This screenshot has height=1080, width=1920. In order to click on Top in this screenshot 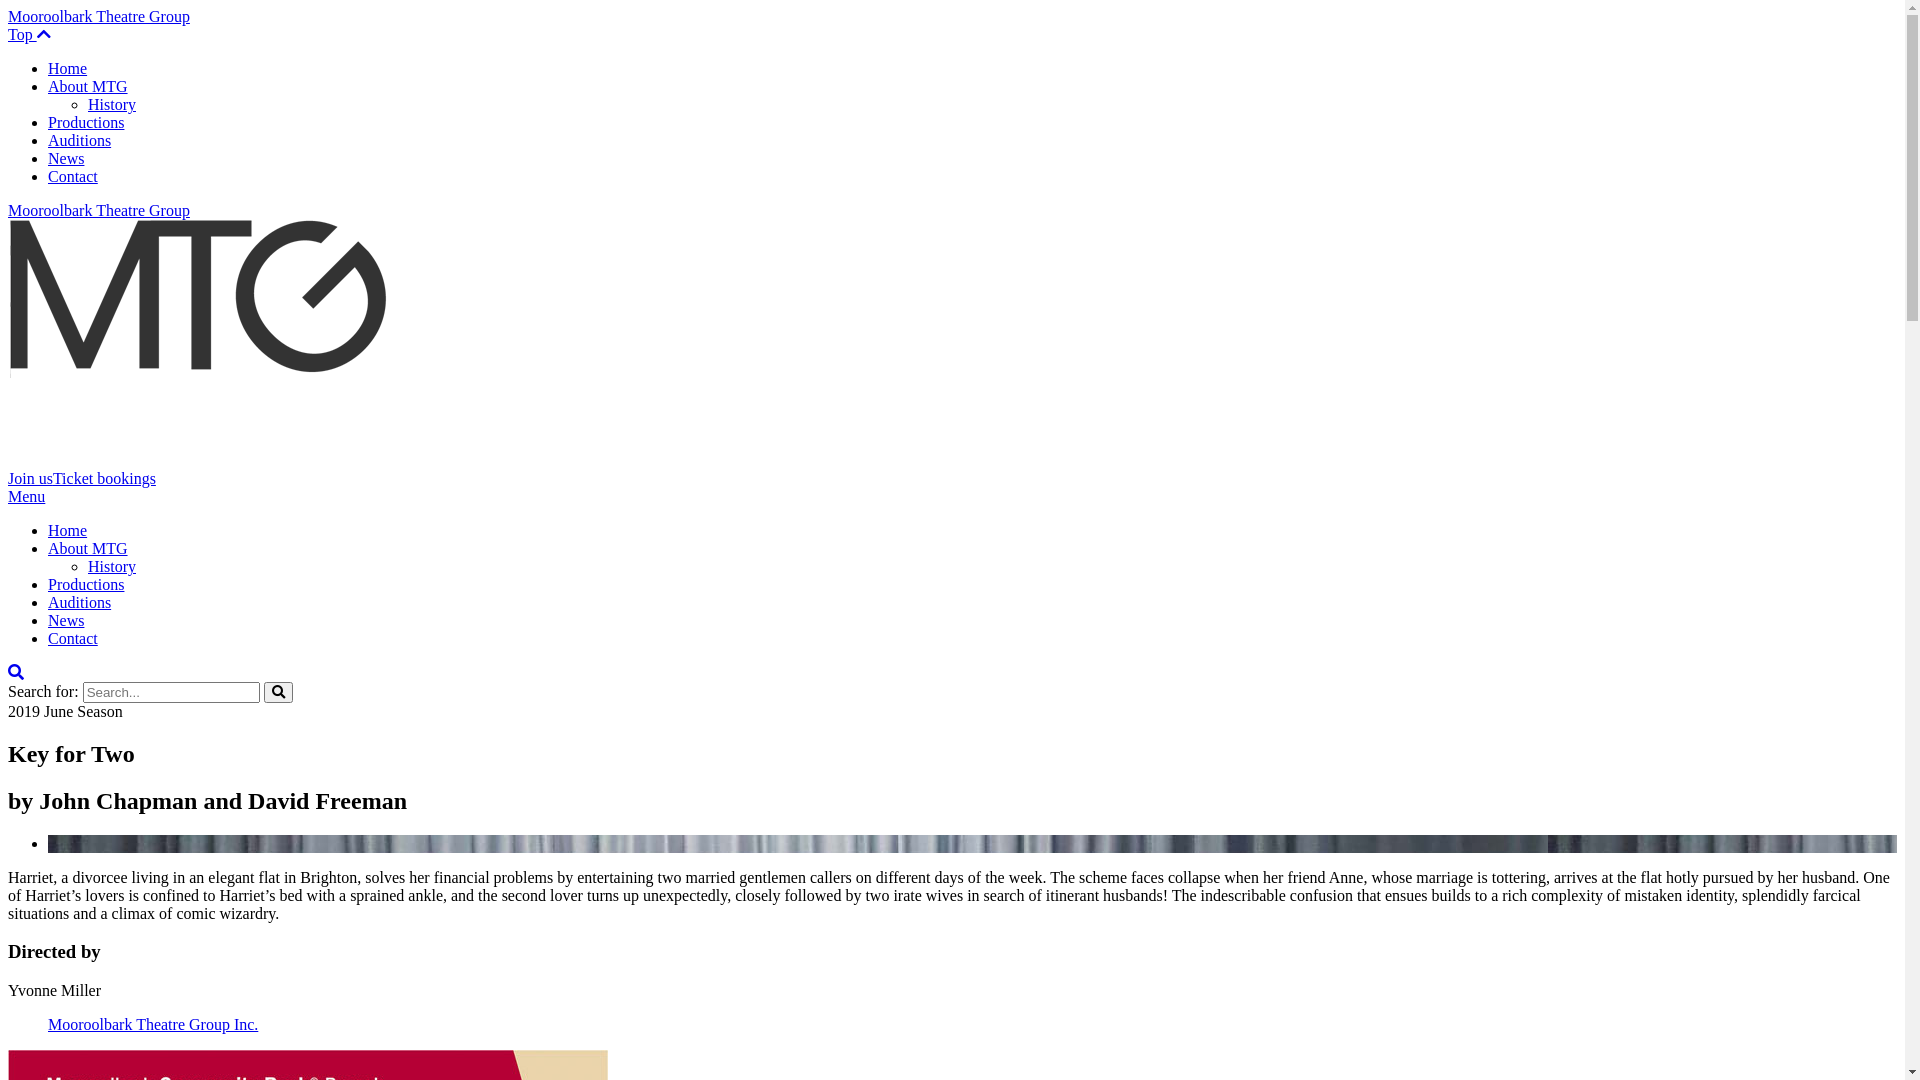, I will do `click(30, 34)`.